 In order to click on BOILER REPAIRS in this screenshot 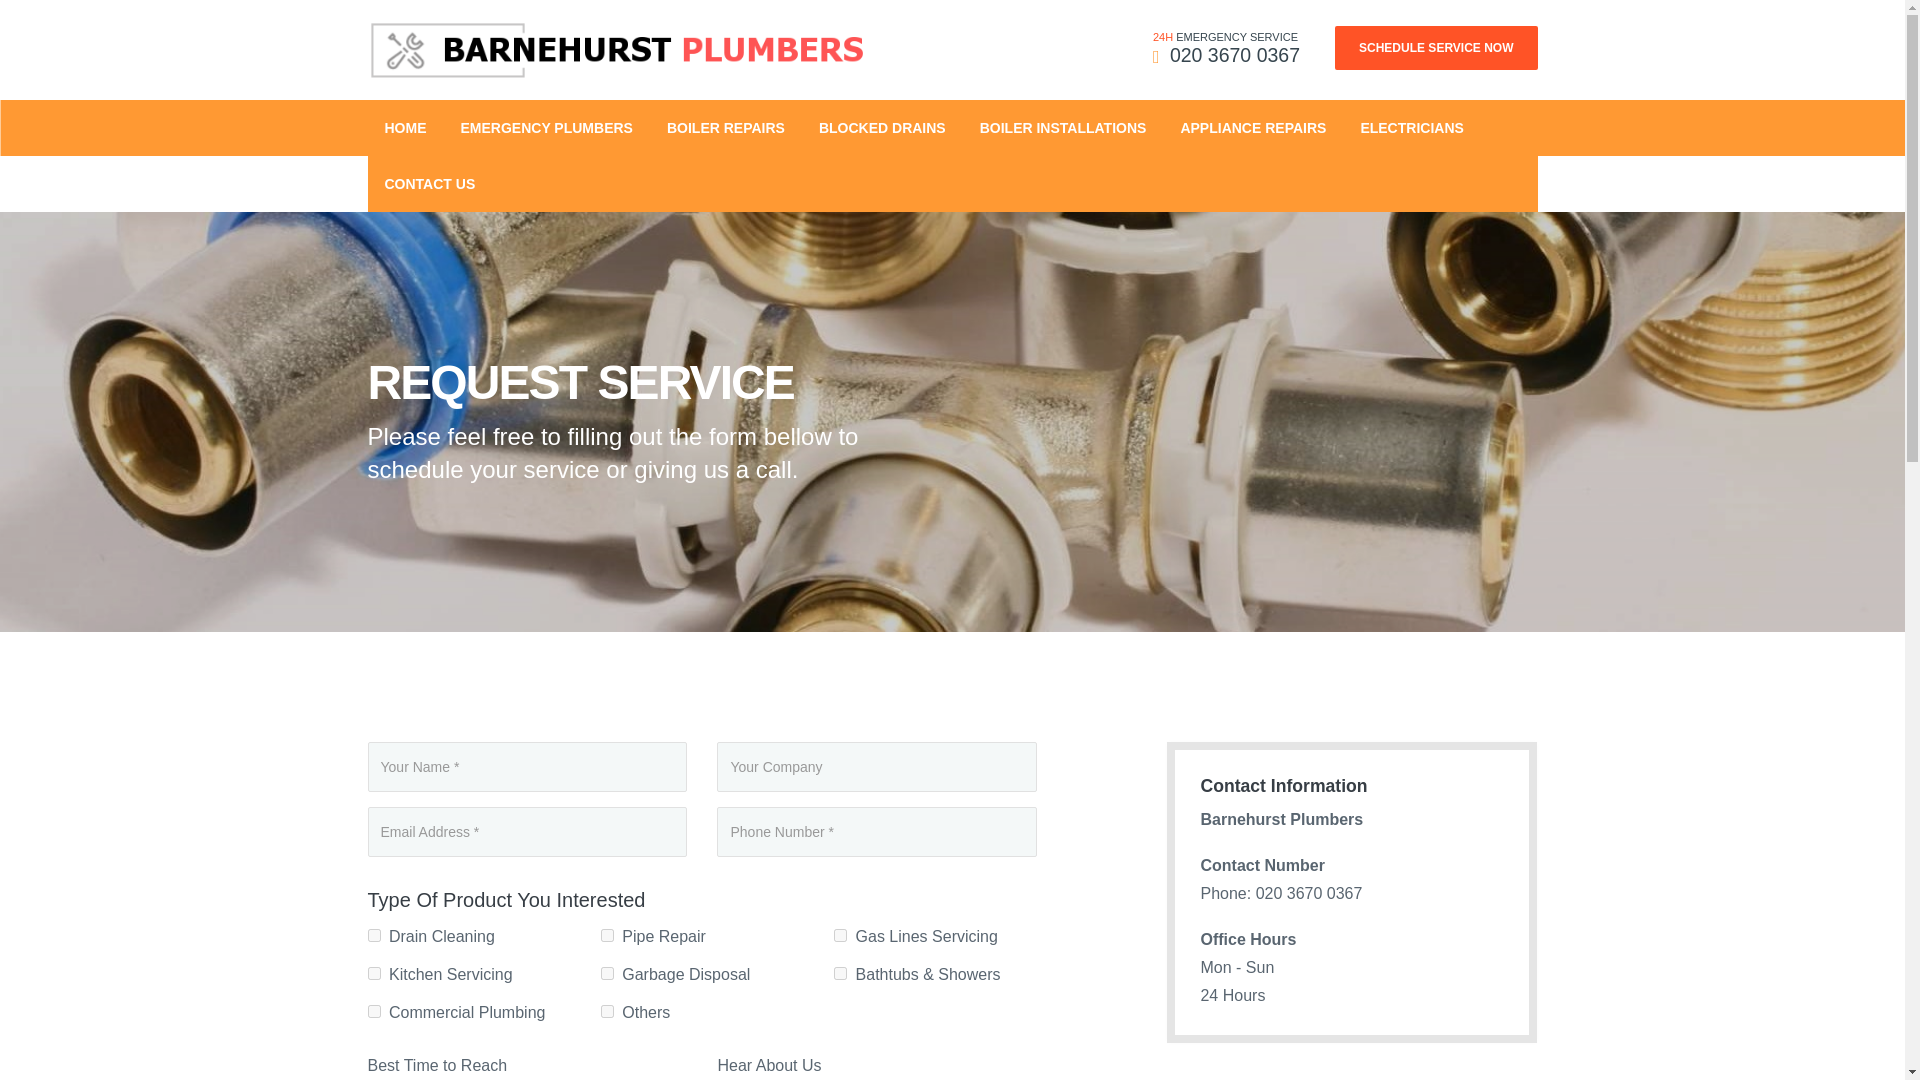, I will do `click(726, 128)`.